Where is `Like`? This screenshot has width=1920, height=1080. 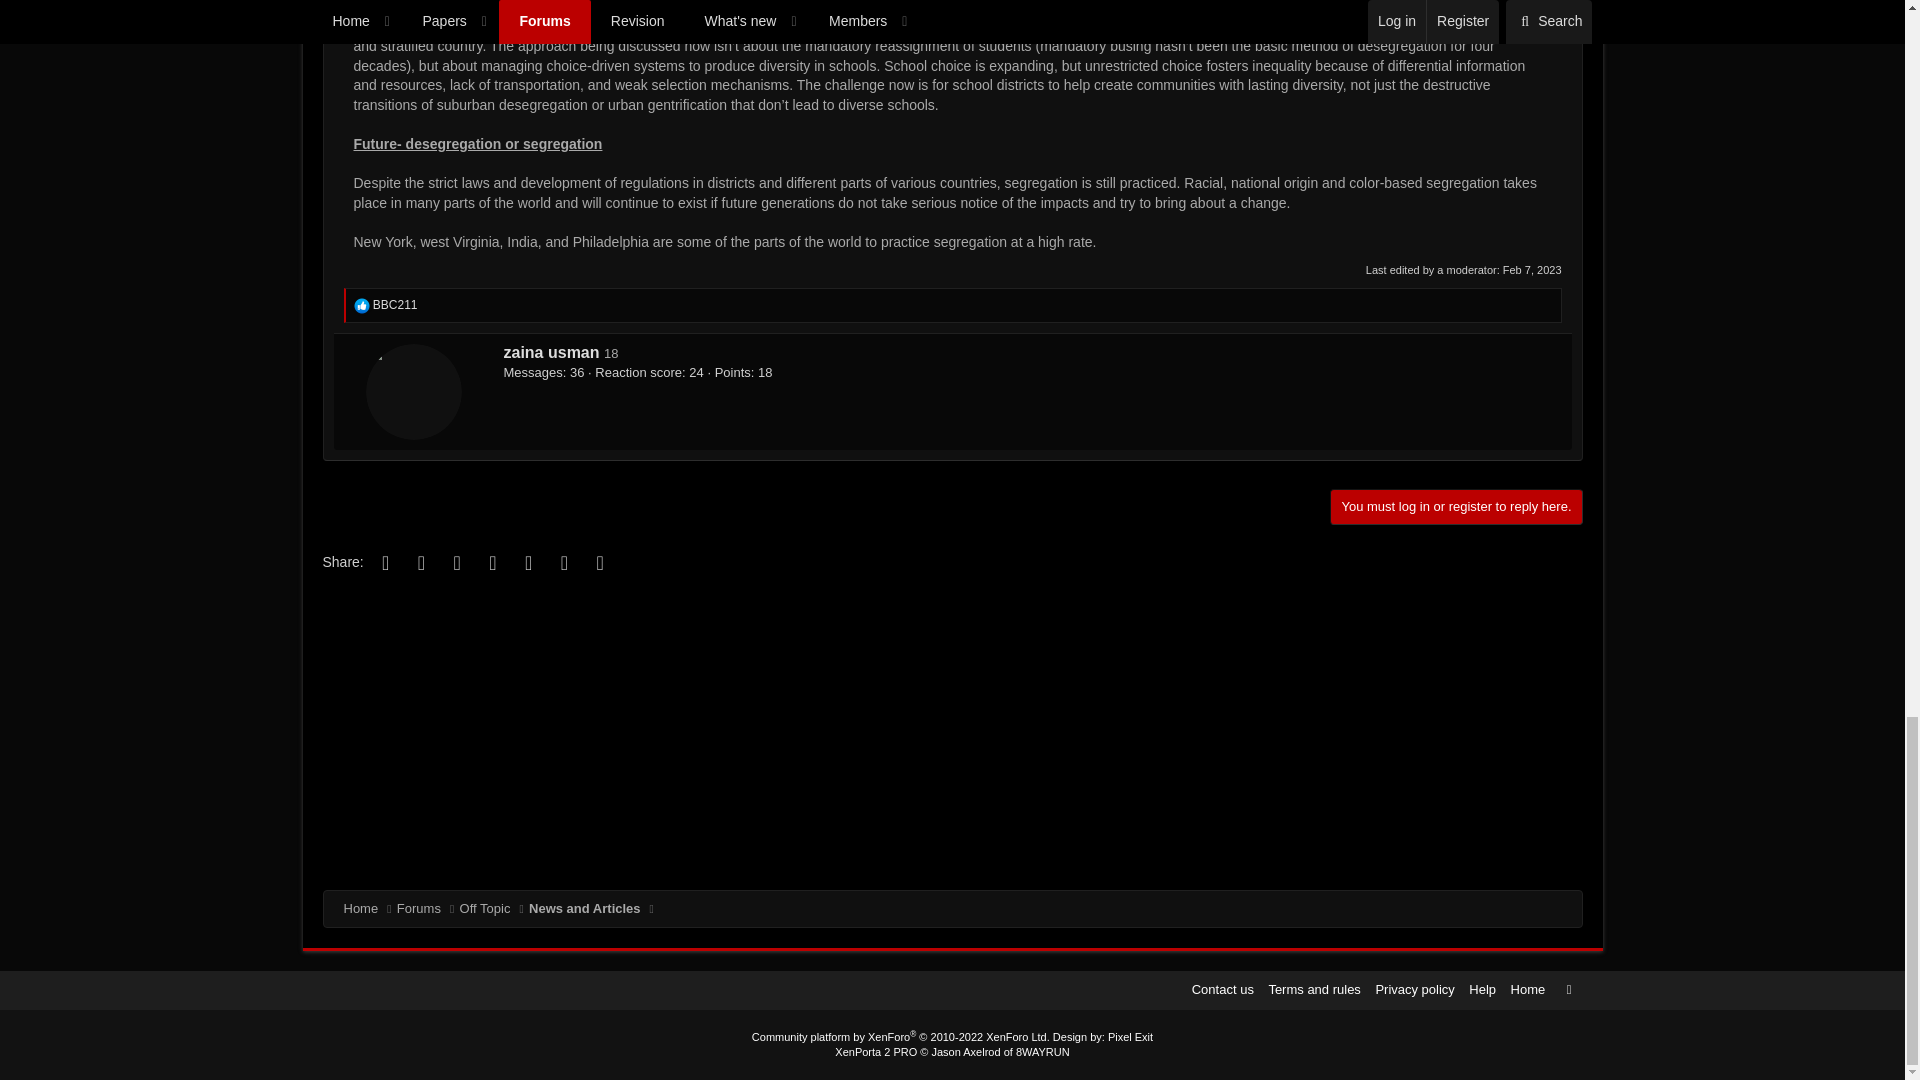 Like is located at coordinates (362, 306).